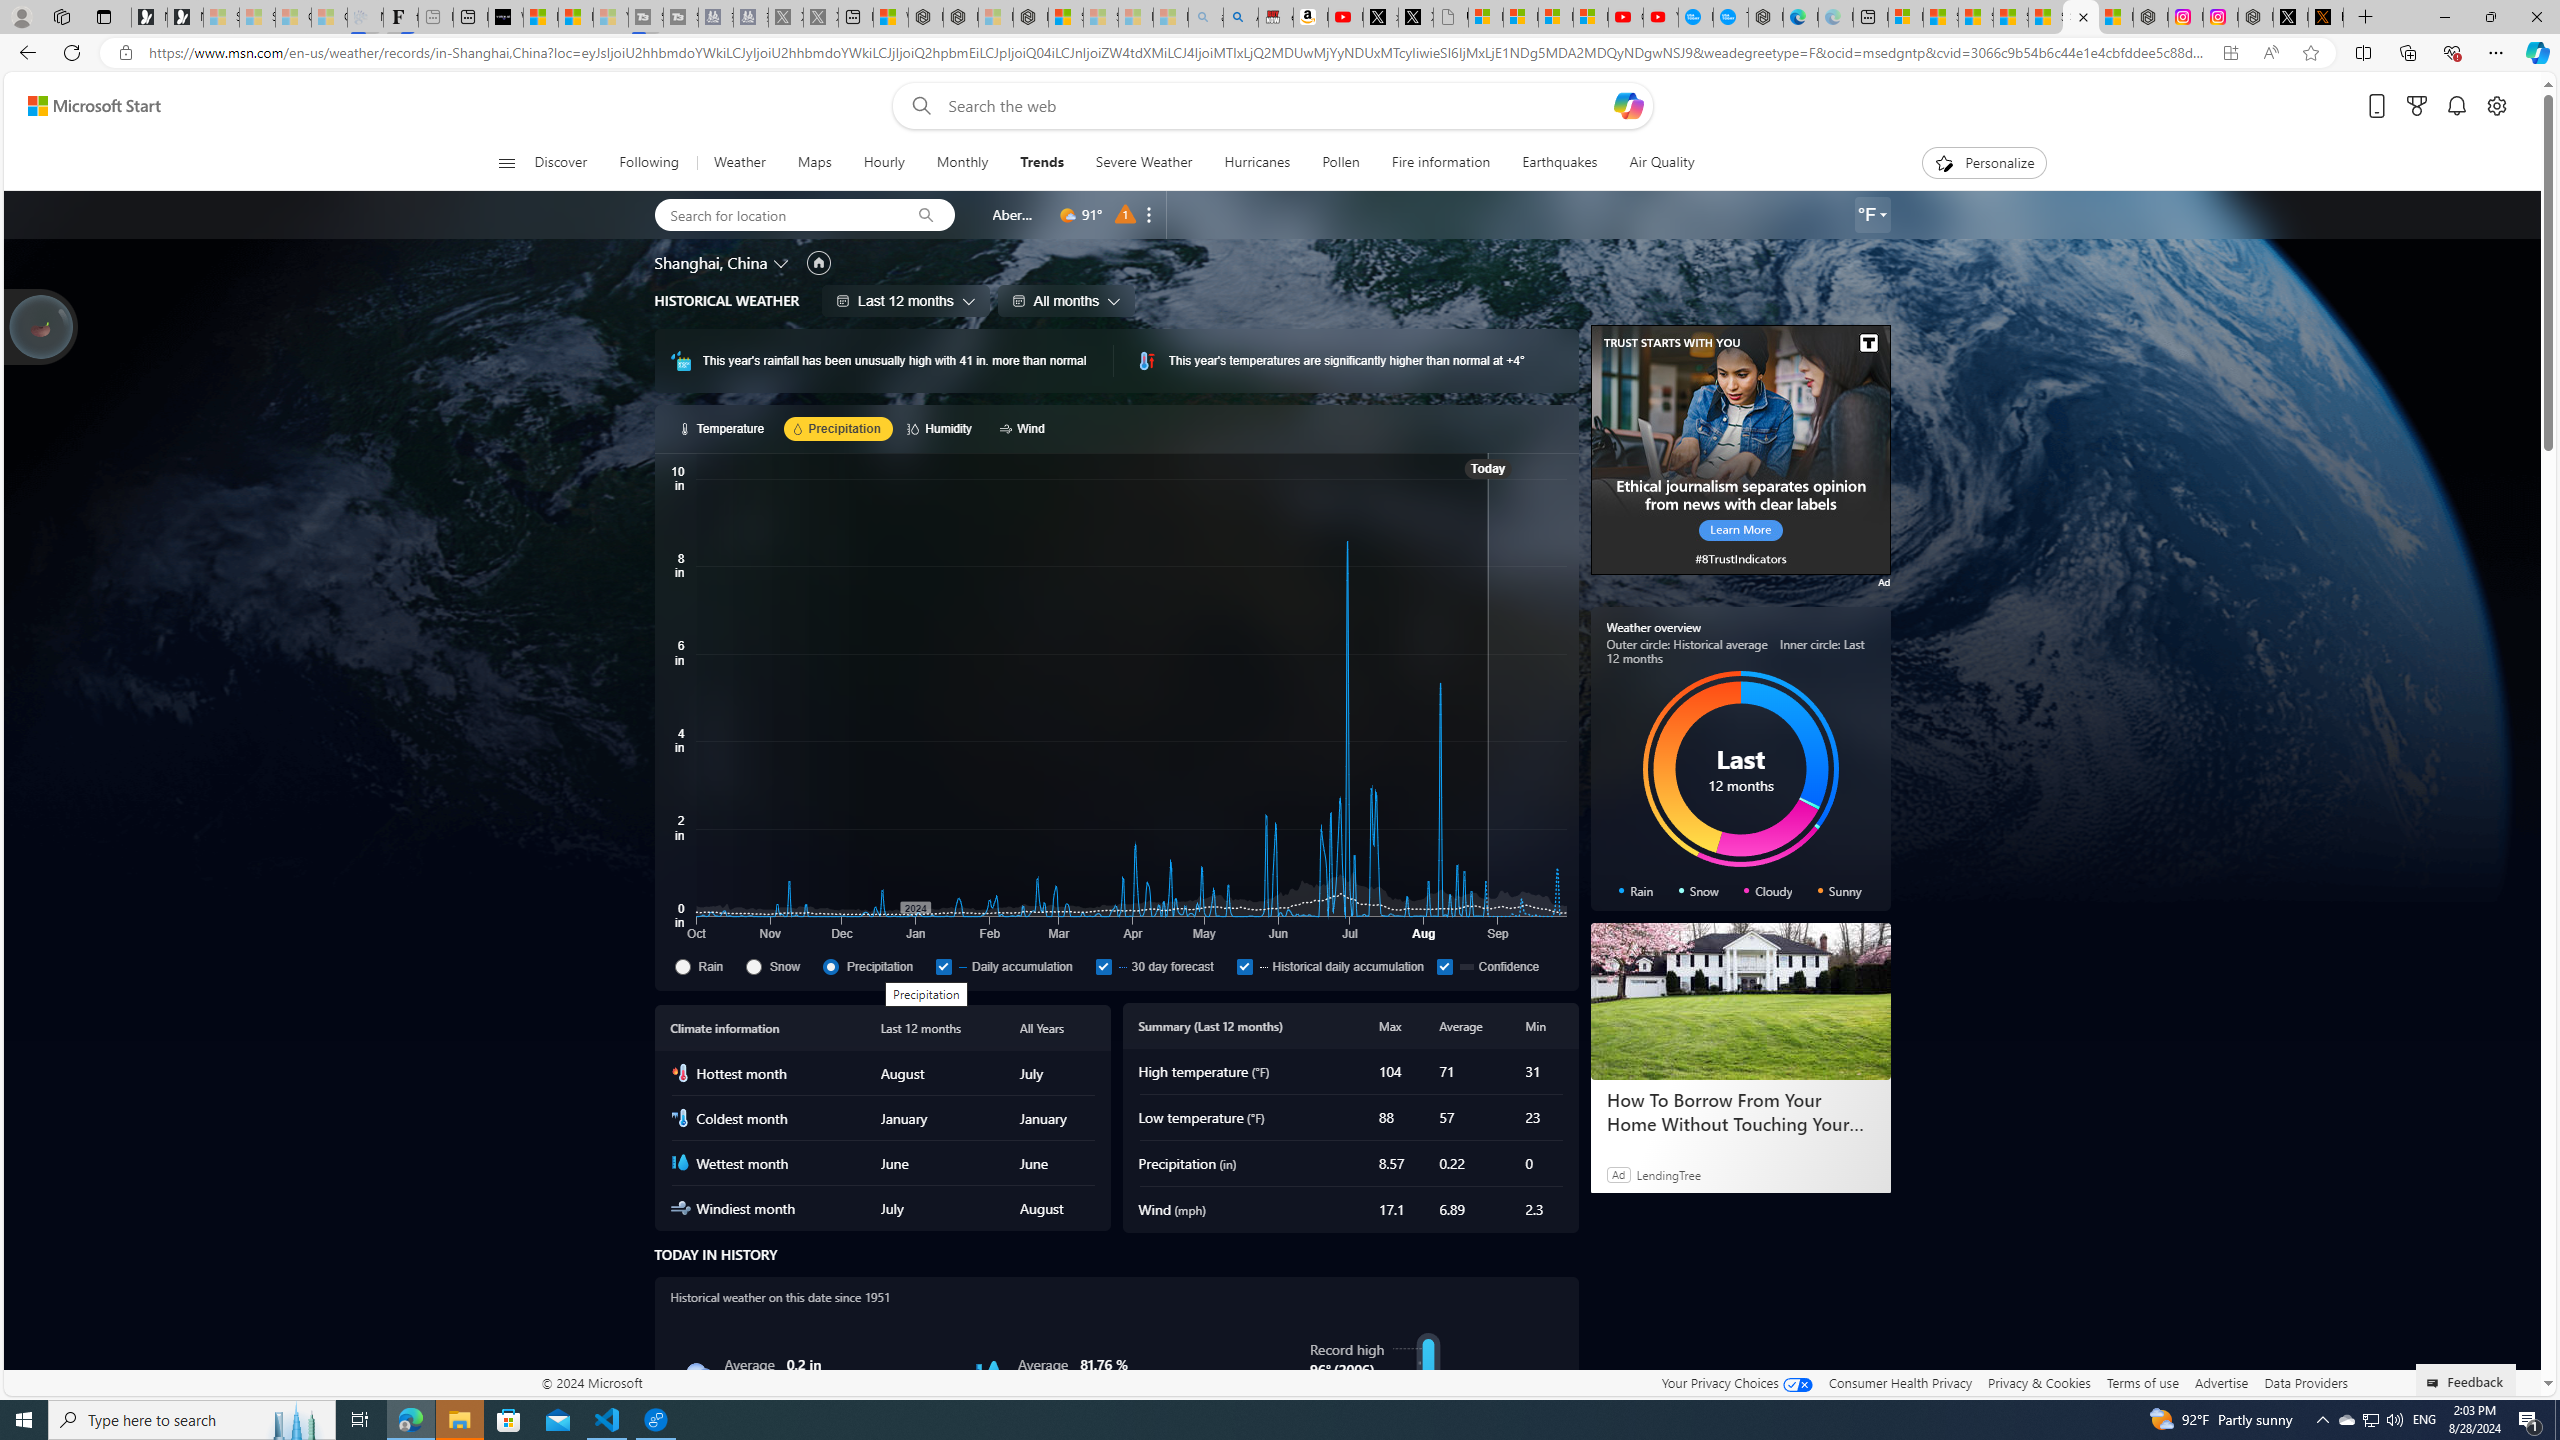 The height and width of the screenshot is (1440, 2560). What do you see at coordinates (2040, 1382) in the screenshot?
I see `Privacy & Cookies` at bounding box center [2040, 1382].